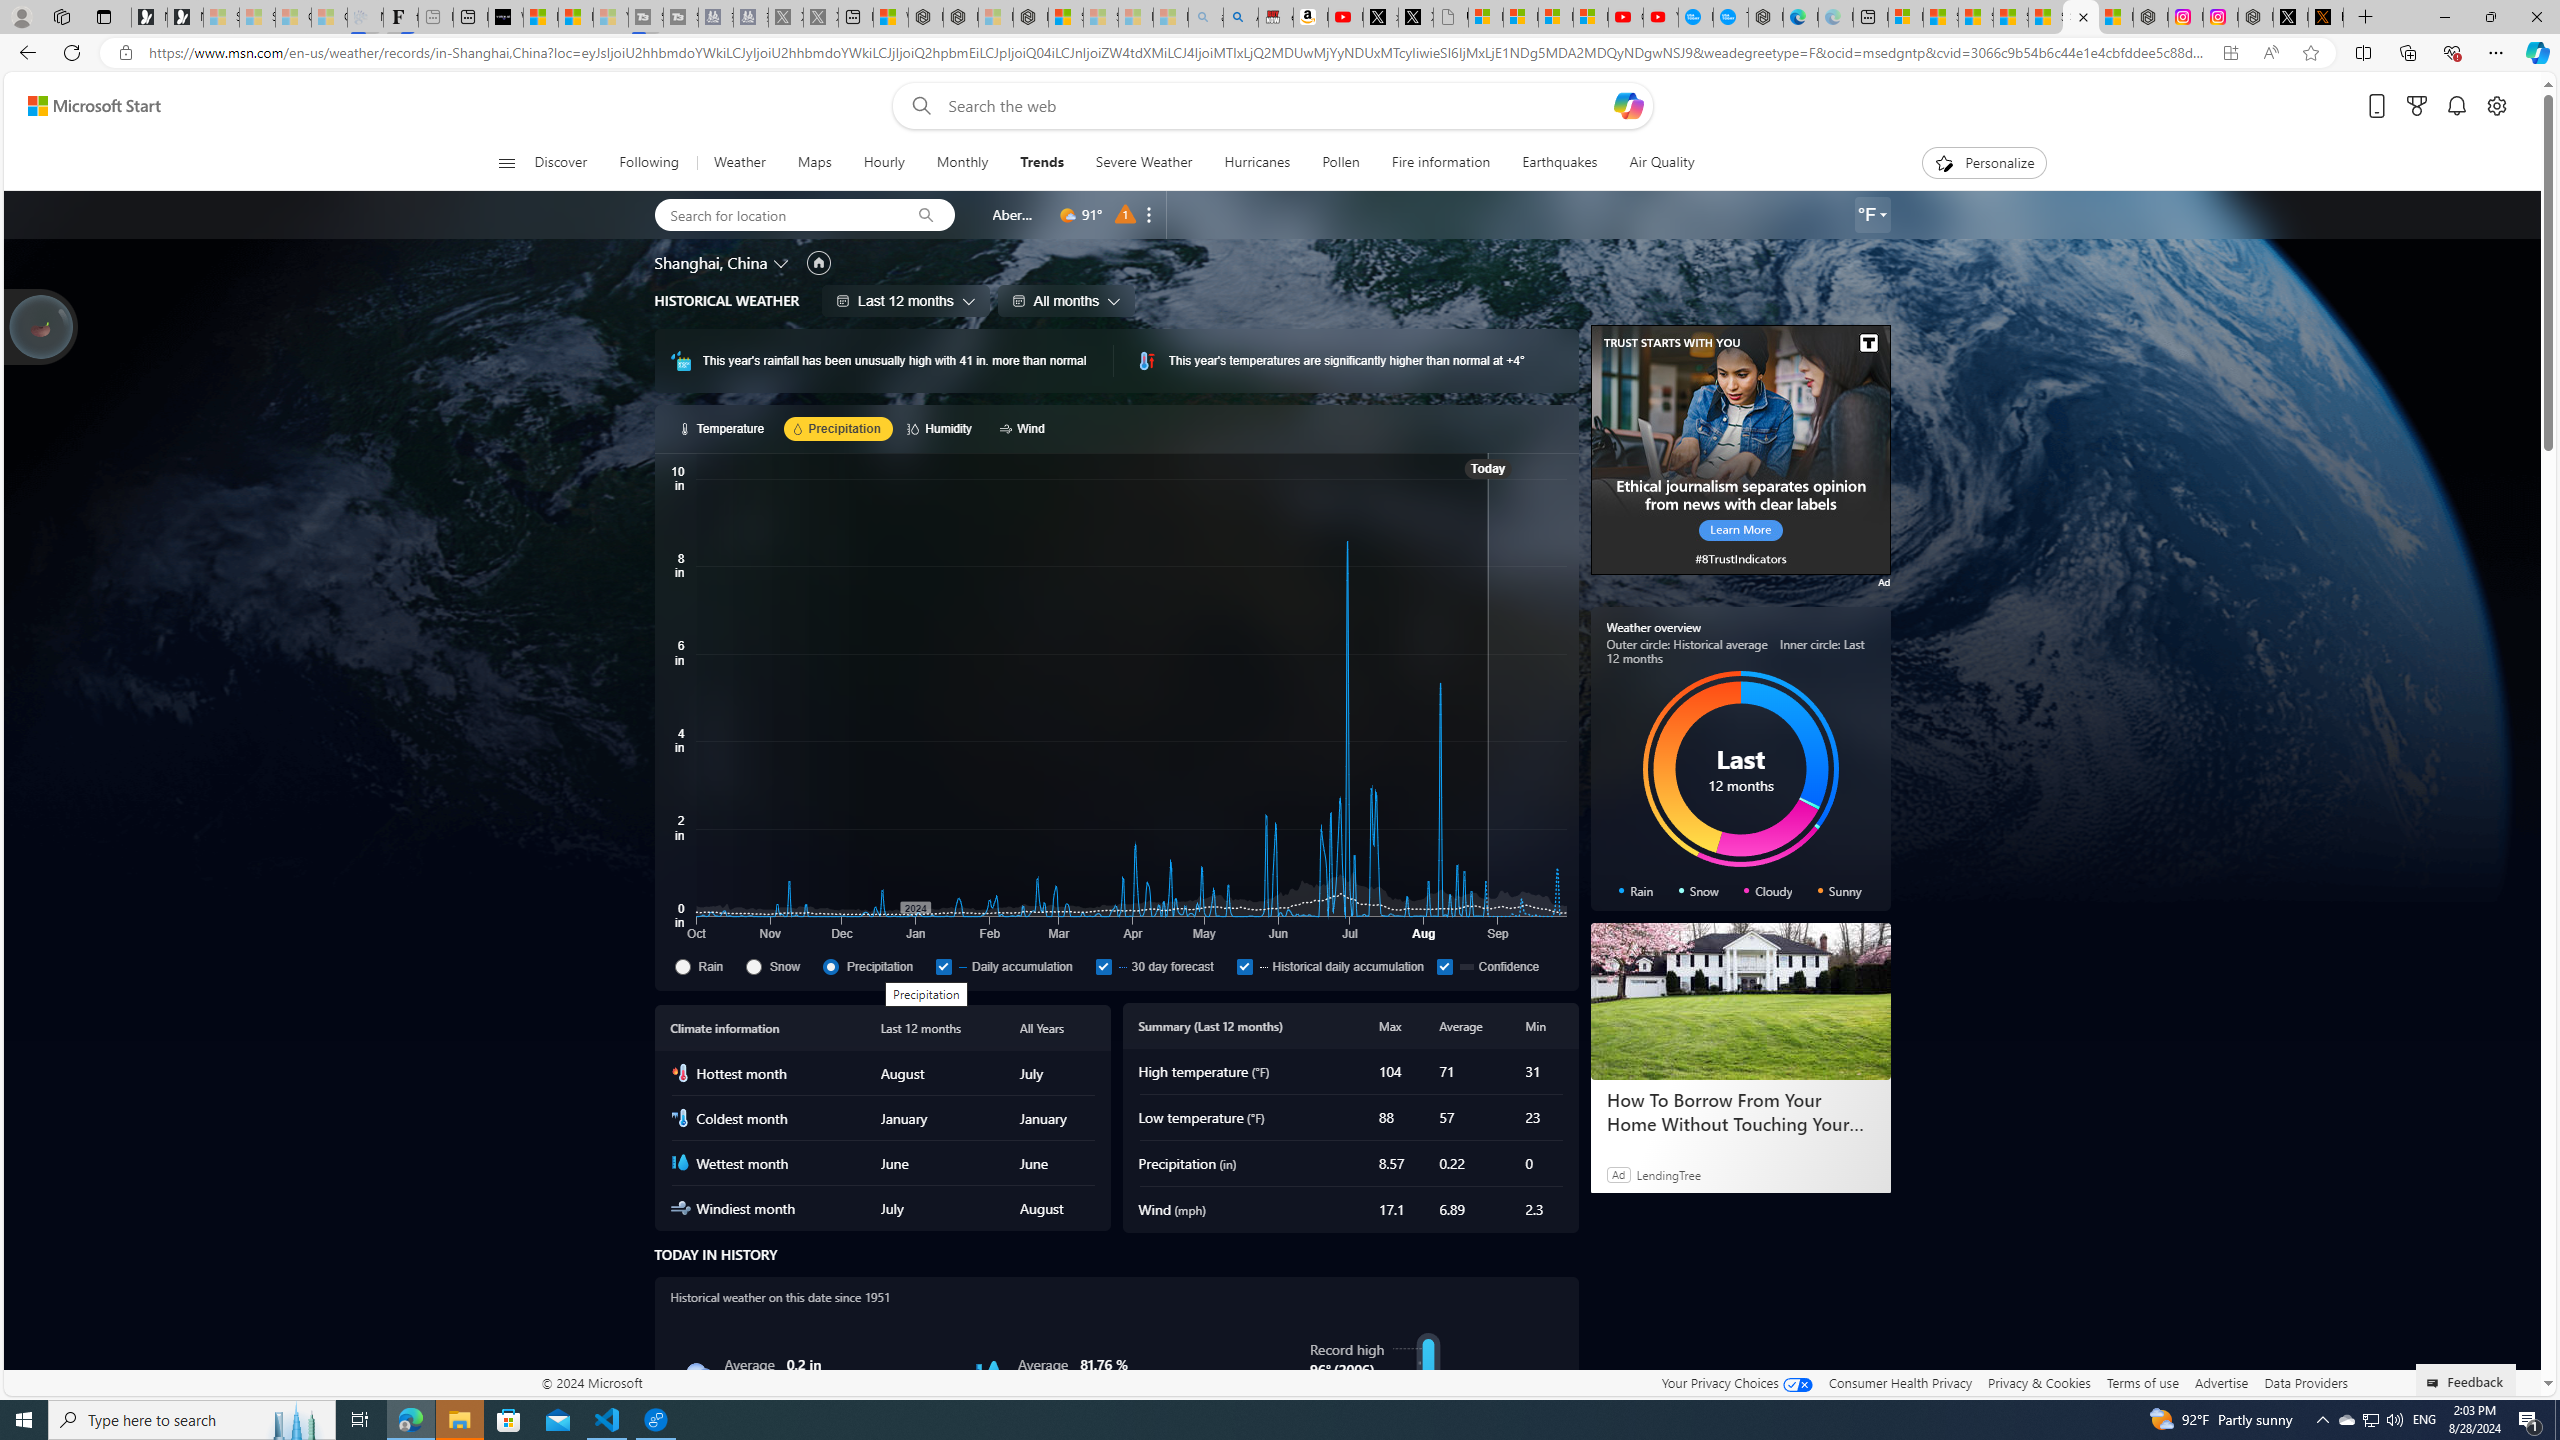 The height and width of the screenshot is (1440, 2560). What do you see at coordinates (2040, 1382) in the screenshot?
I see `Privacy & Cookies` at bounding box center [2040, 1382].